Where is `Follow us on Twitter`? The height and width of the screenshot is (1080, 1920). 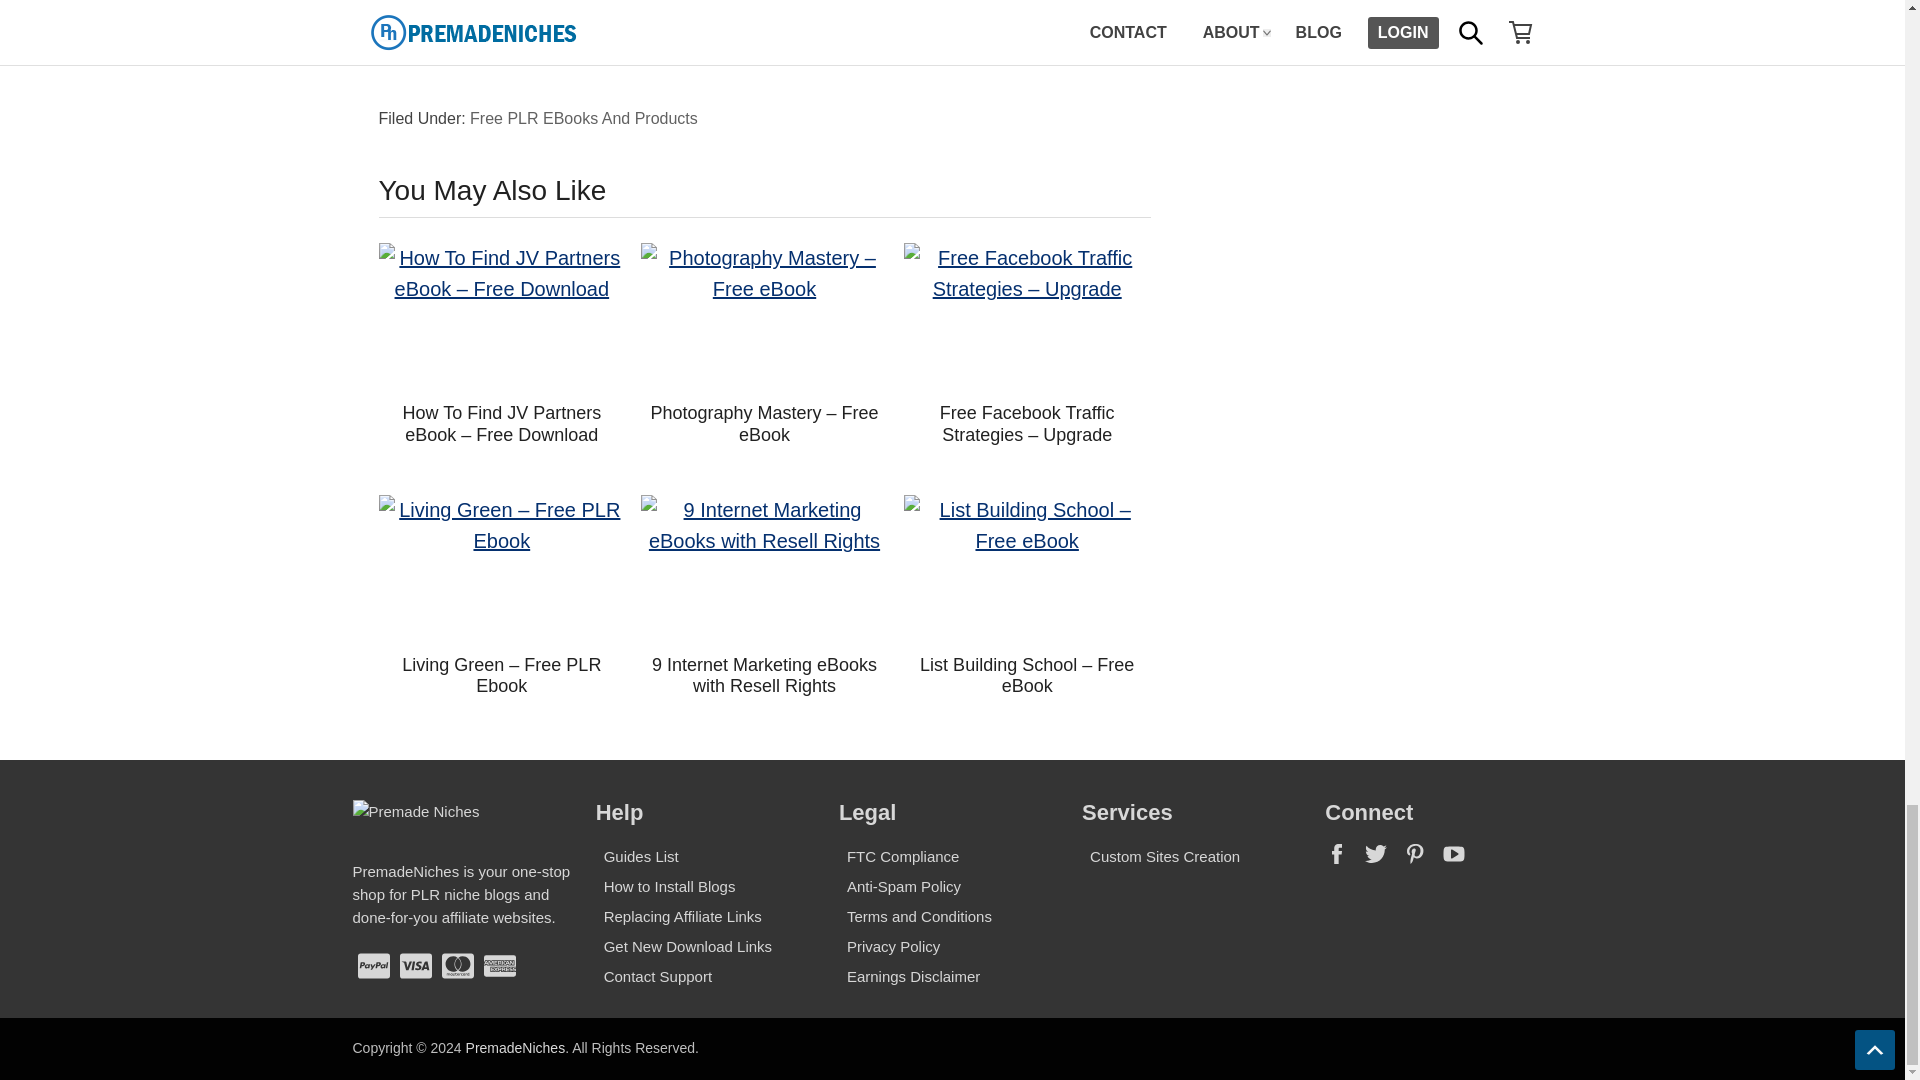
Follow us on Twitter is located at coordinates (1383, 860).